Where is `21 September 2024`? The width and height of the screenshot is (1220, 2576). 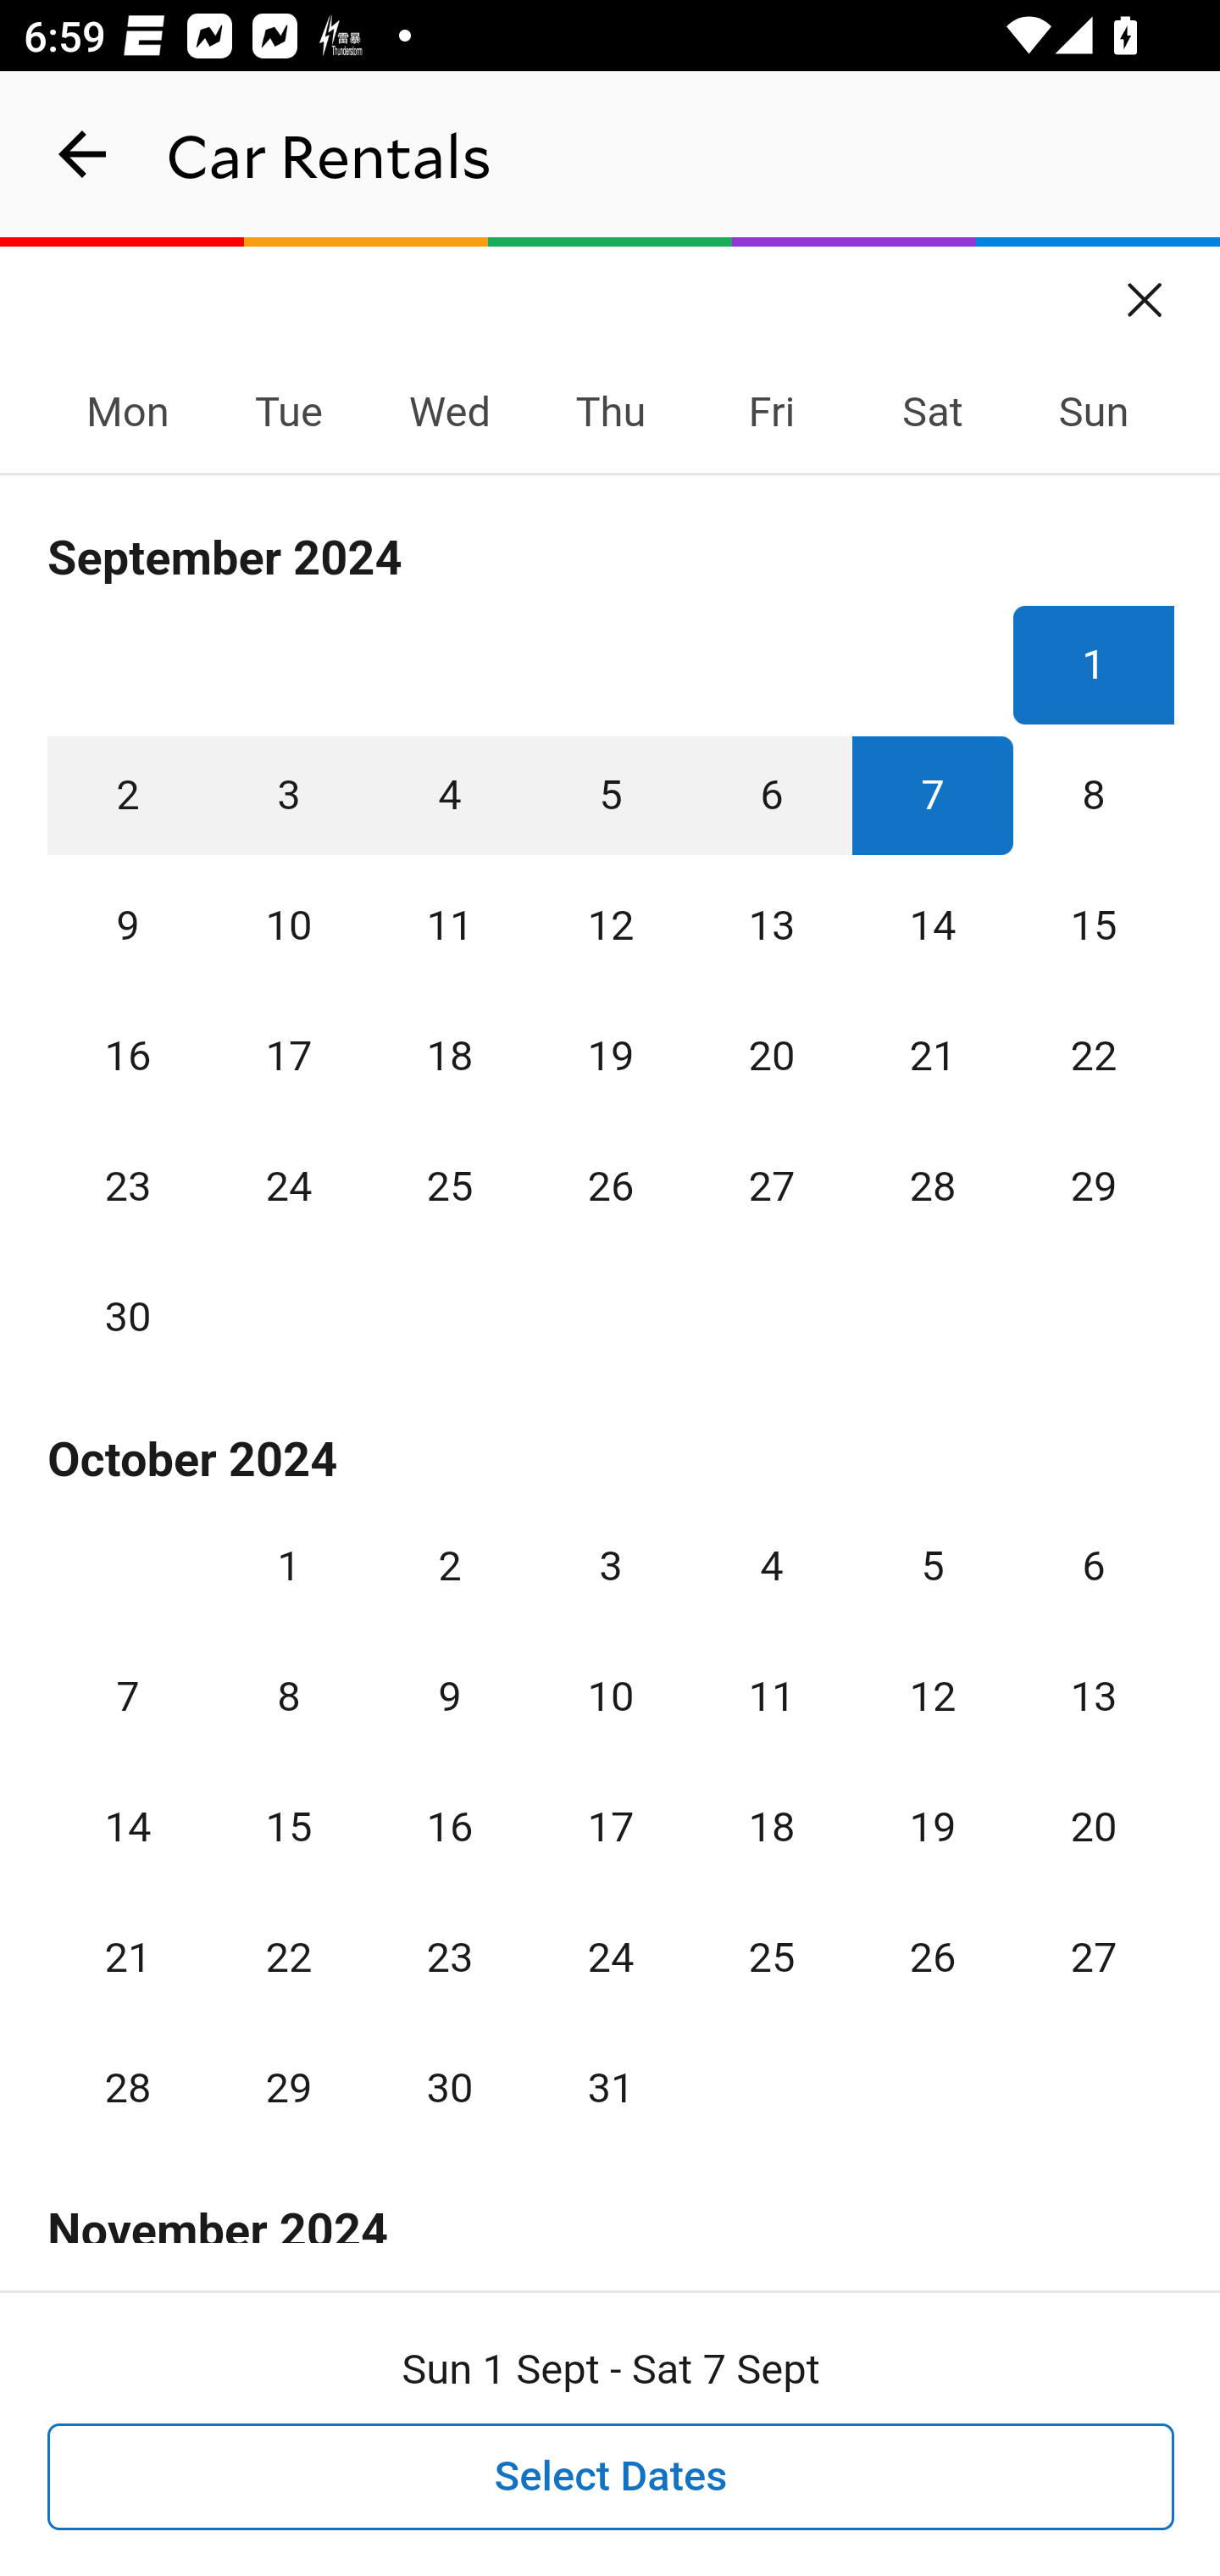
21 September 2024 is located at coordinates (932, 1056).